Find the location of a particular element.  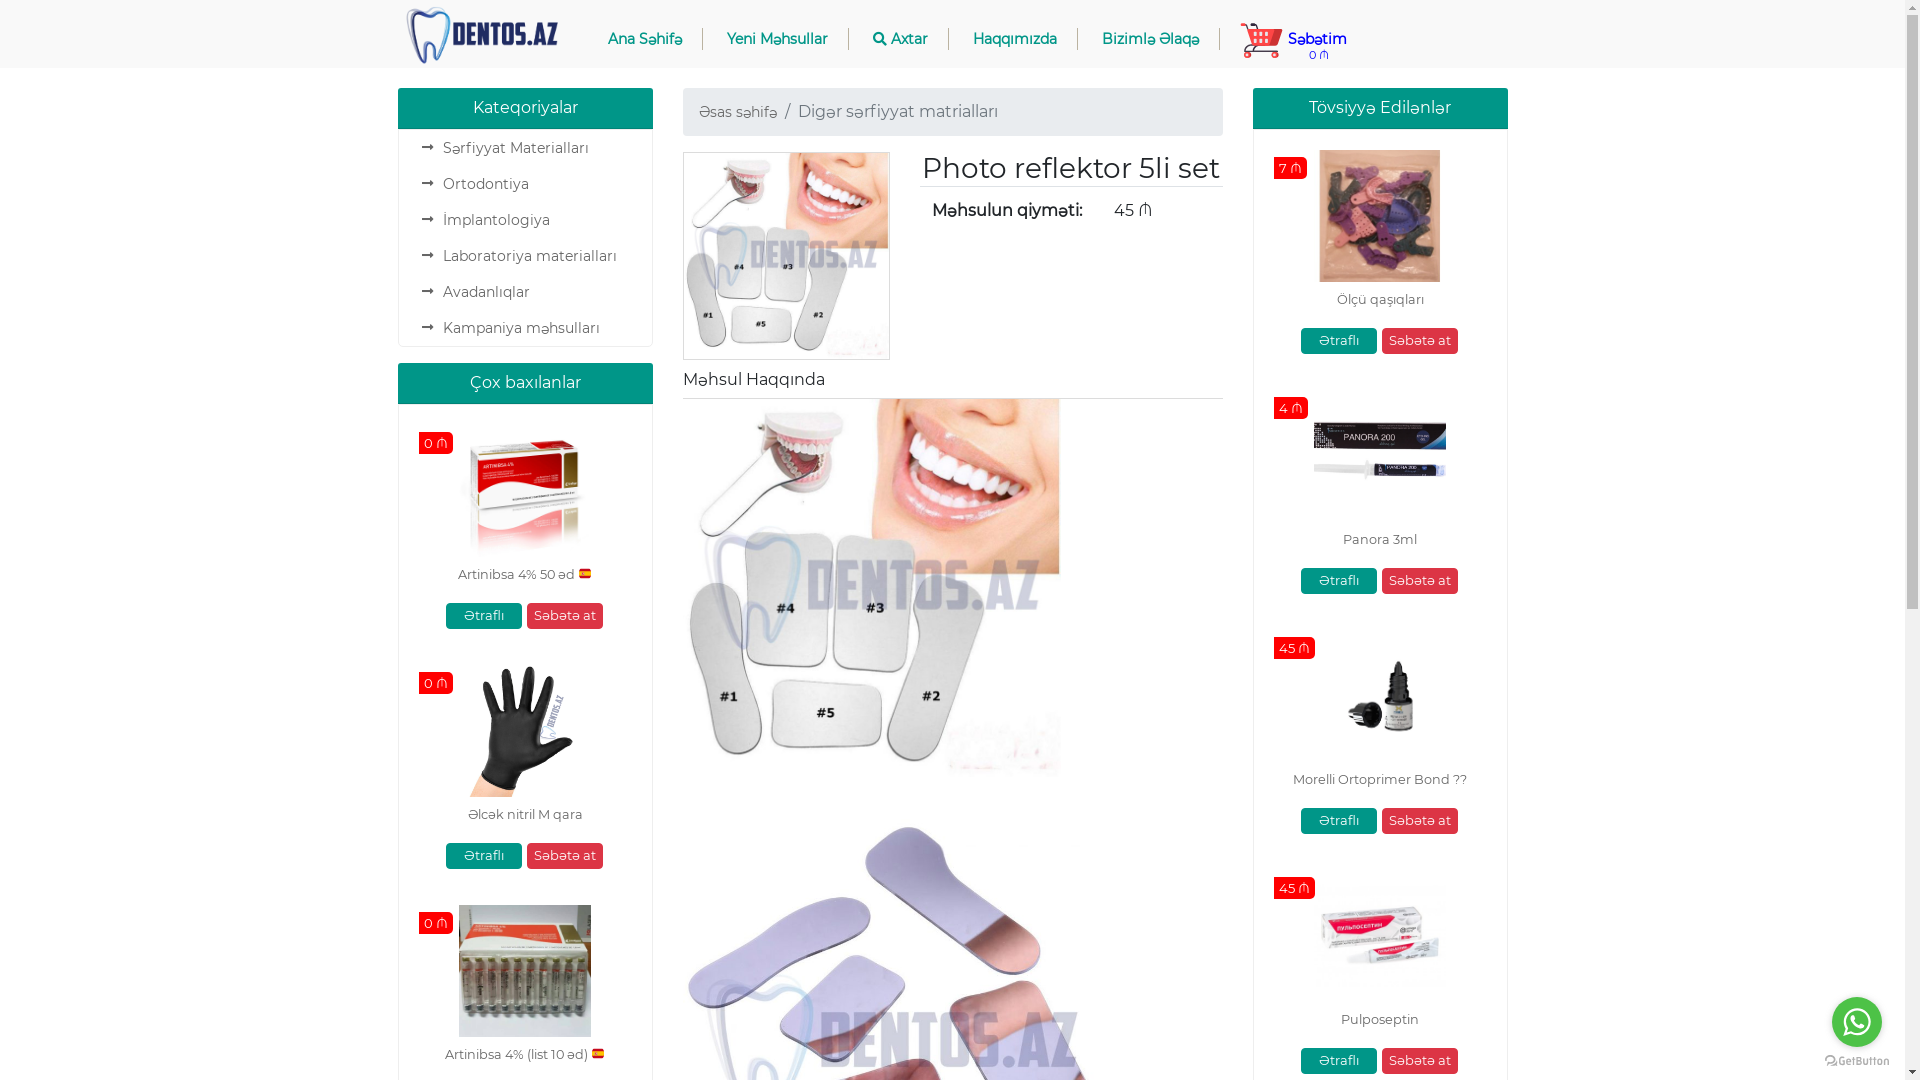

Axtar is located at coordinates (900, 39).